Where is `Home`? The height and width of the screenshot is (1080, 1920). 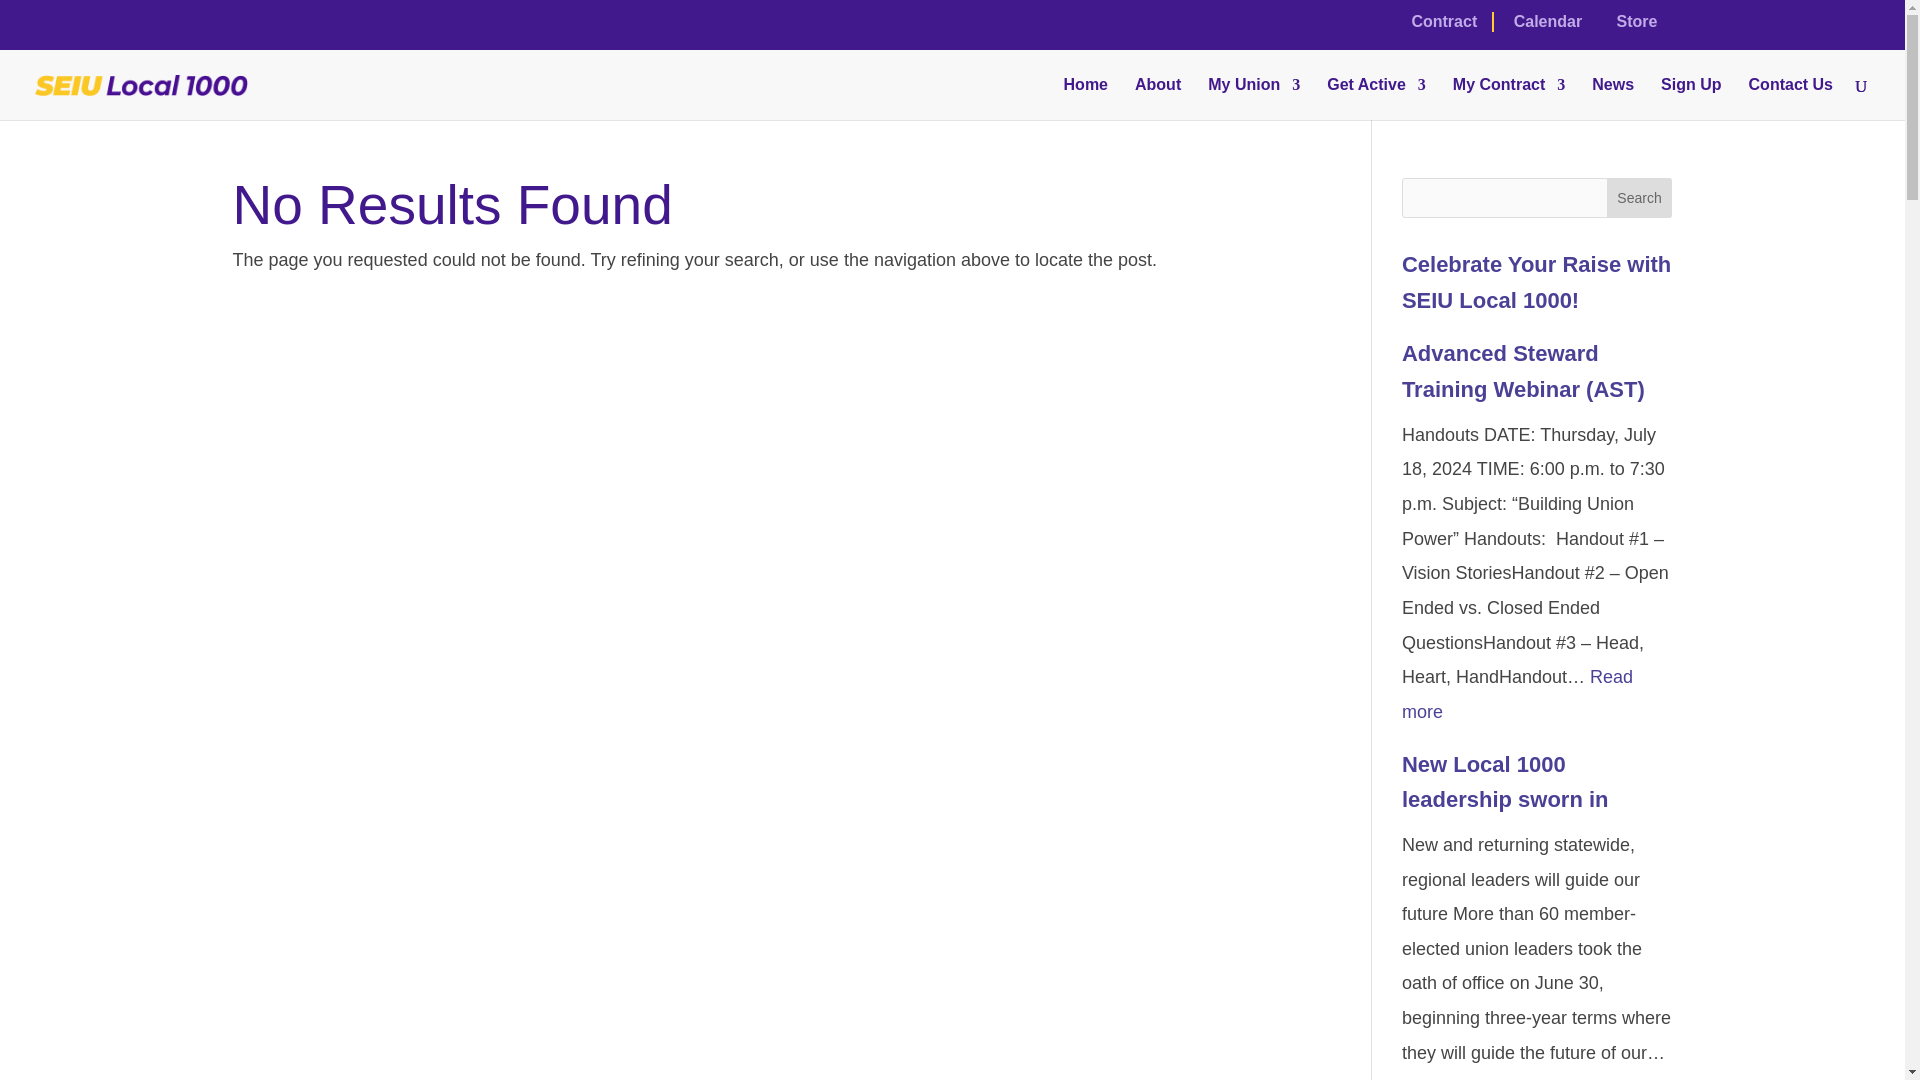 Home is located at coordinates (1085, 98).